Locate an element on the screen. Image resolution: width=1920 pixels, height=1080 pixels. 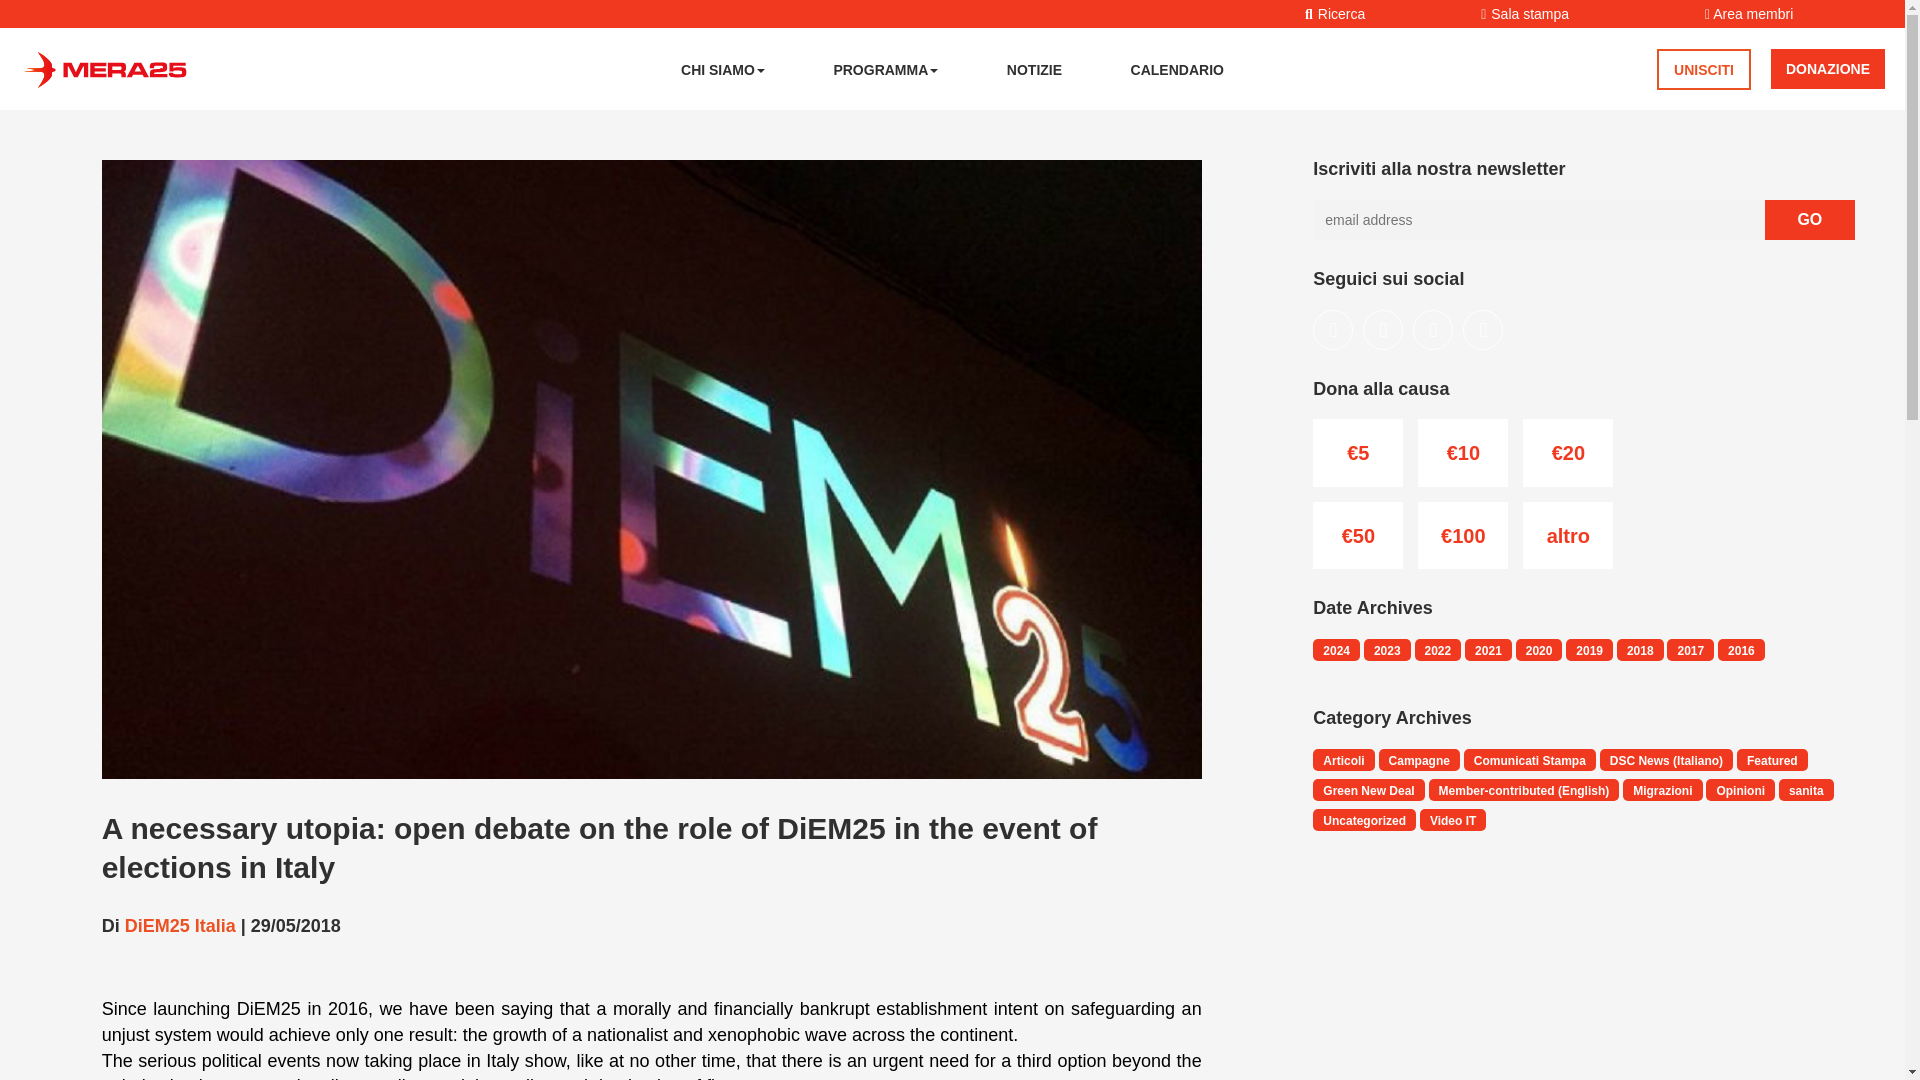
GO is located at coordinates (1809, 219).